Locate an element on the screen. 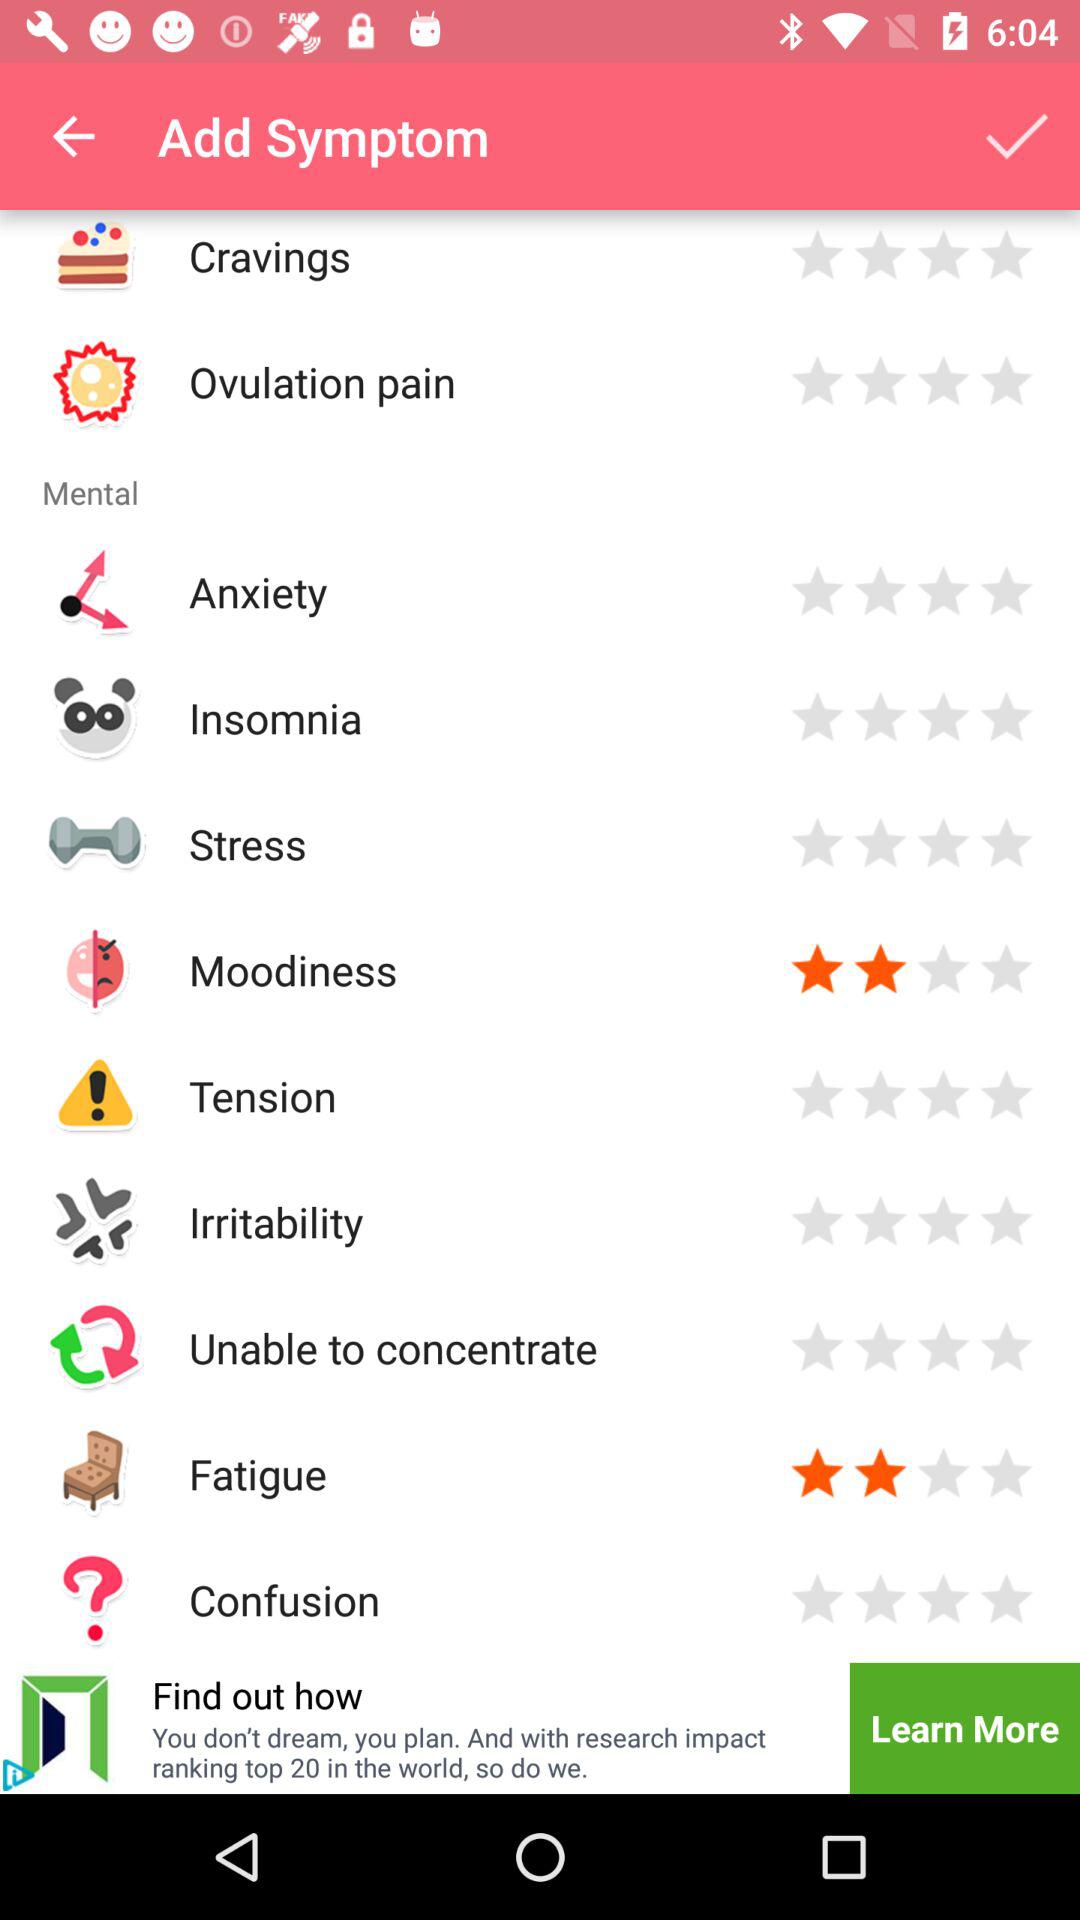  click the star is located at coordinates (818, 1096).